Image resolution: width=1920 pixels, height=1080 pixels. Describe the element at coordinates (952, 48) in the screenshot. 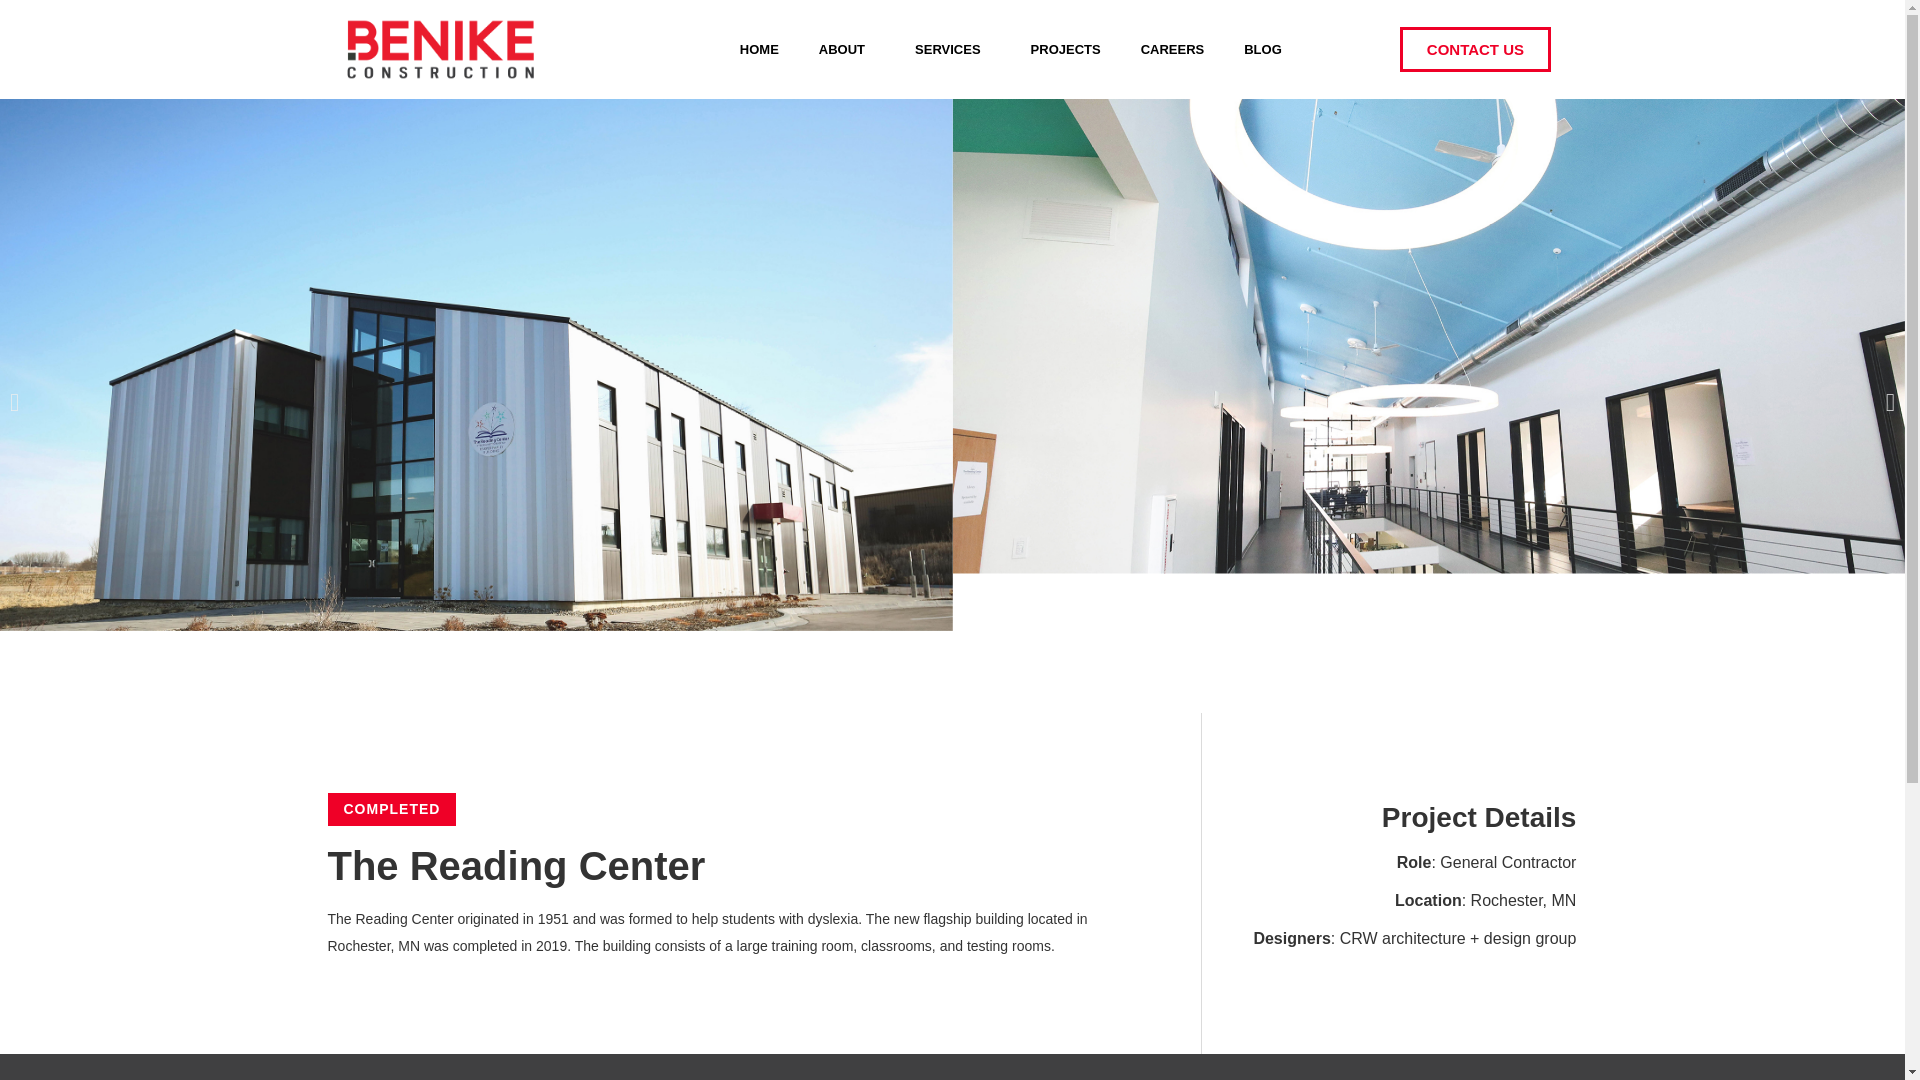

I see `SERVICES` at that location.